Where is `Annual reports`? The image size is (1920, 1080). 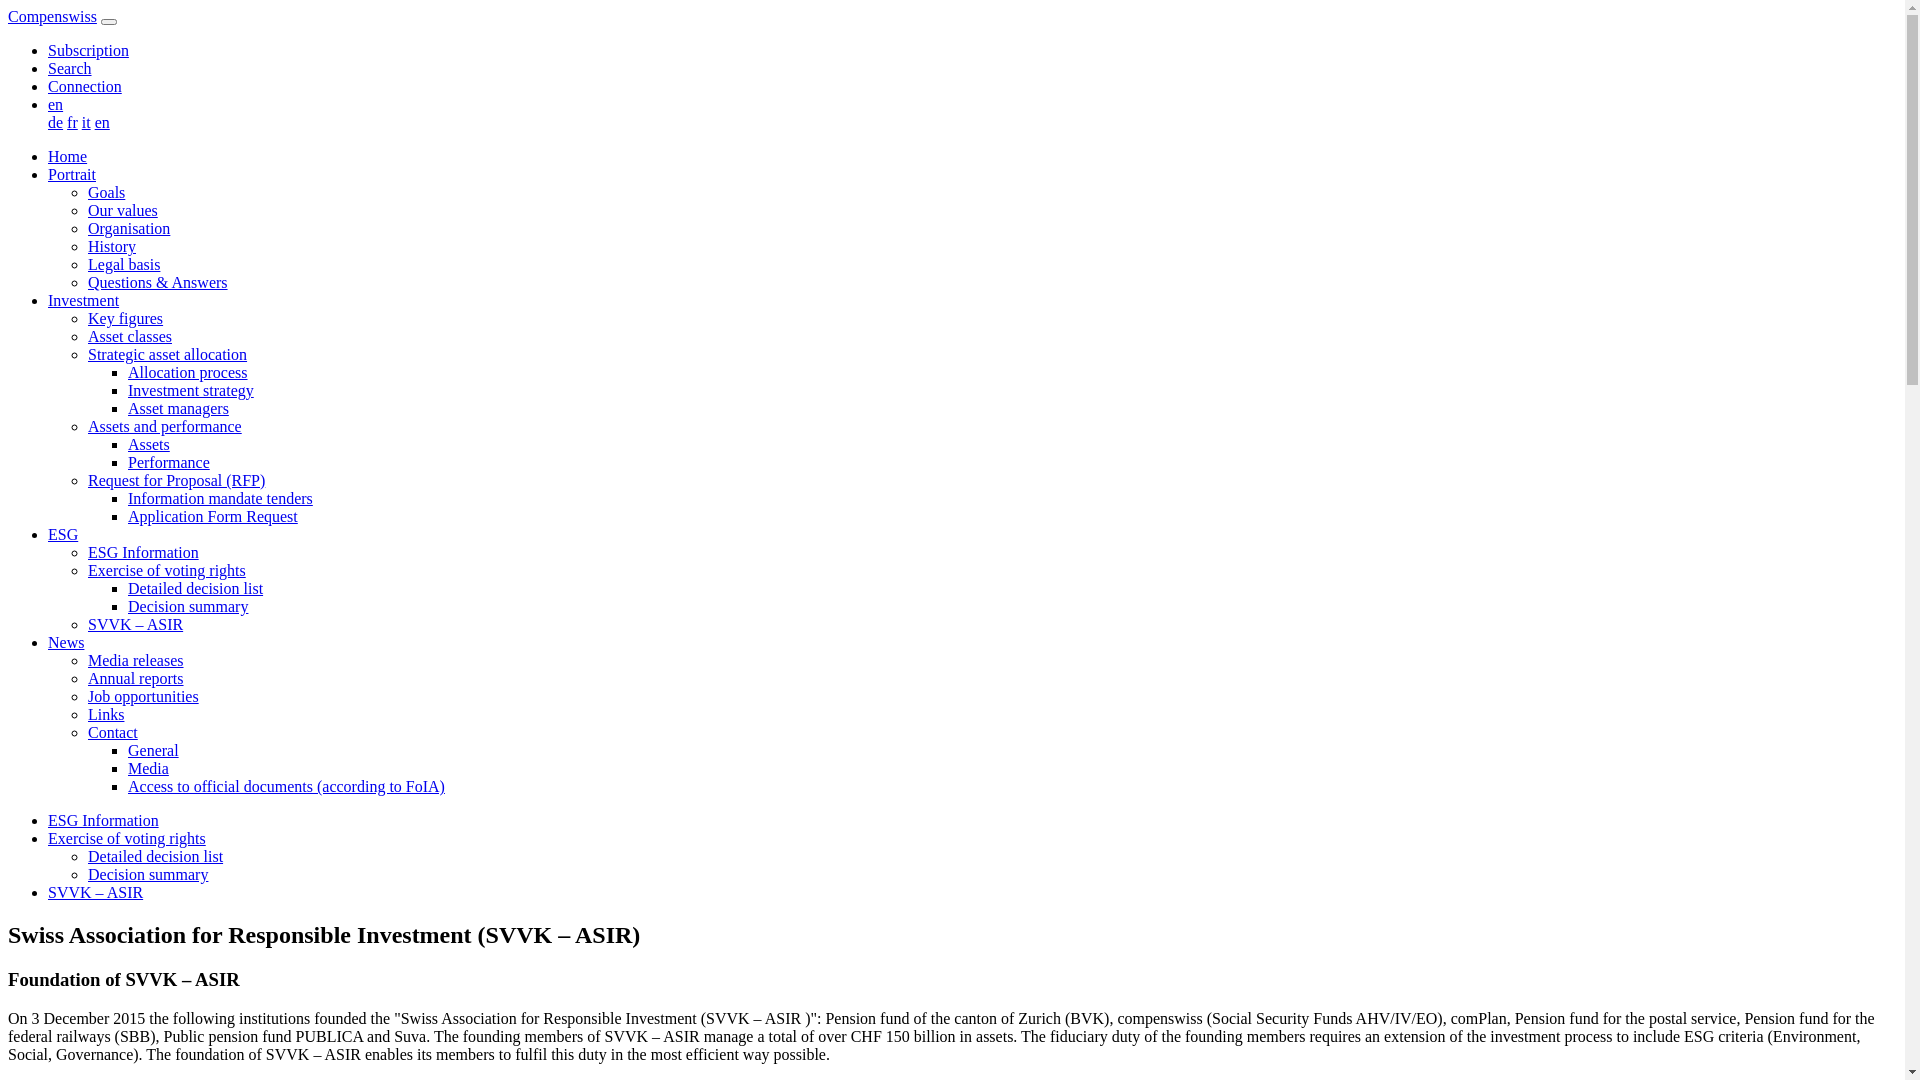 Annual reports is located at coordinates (136, 678).